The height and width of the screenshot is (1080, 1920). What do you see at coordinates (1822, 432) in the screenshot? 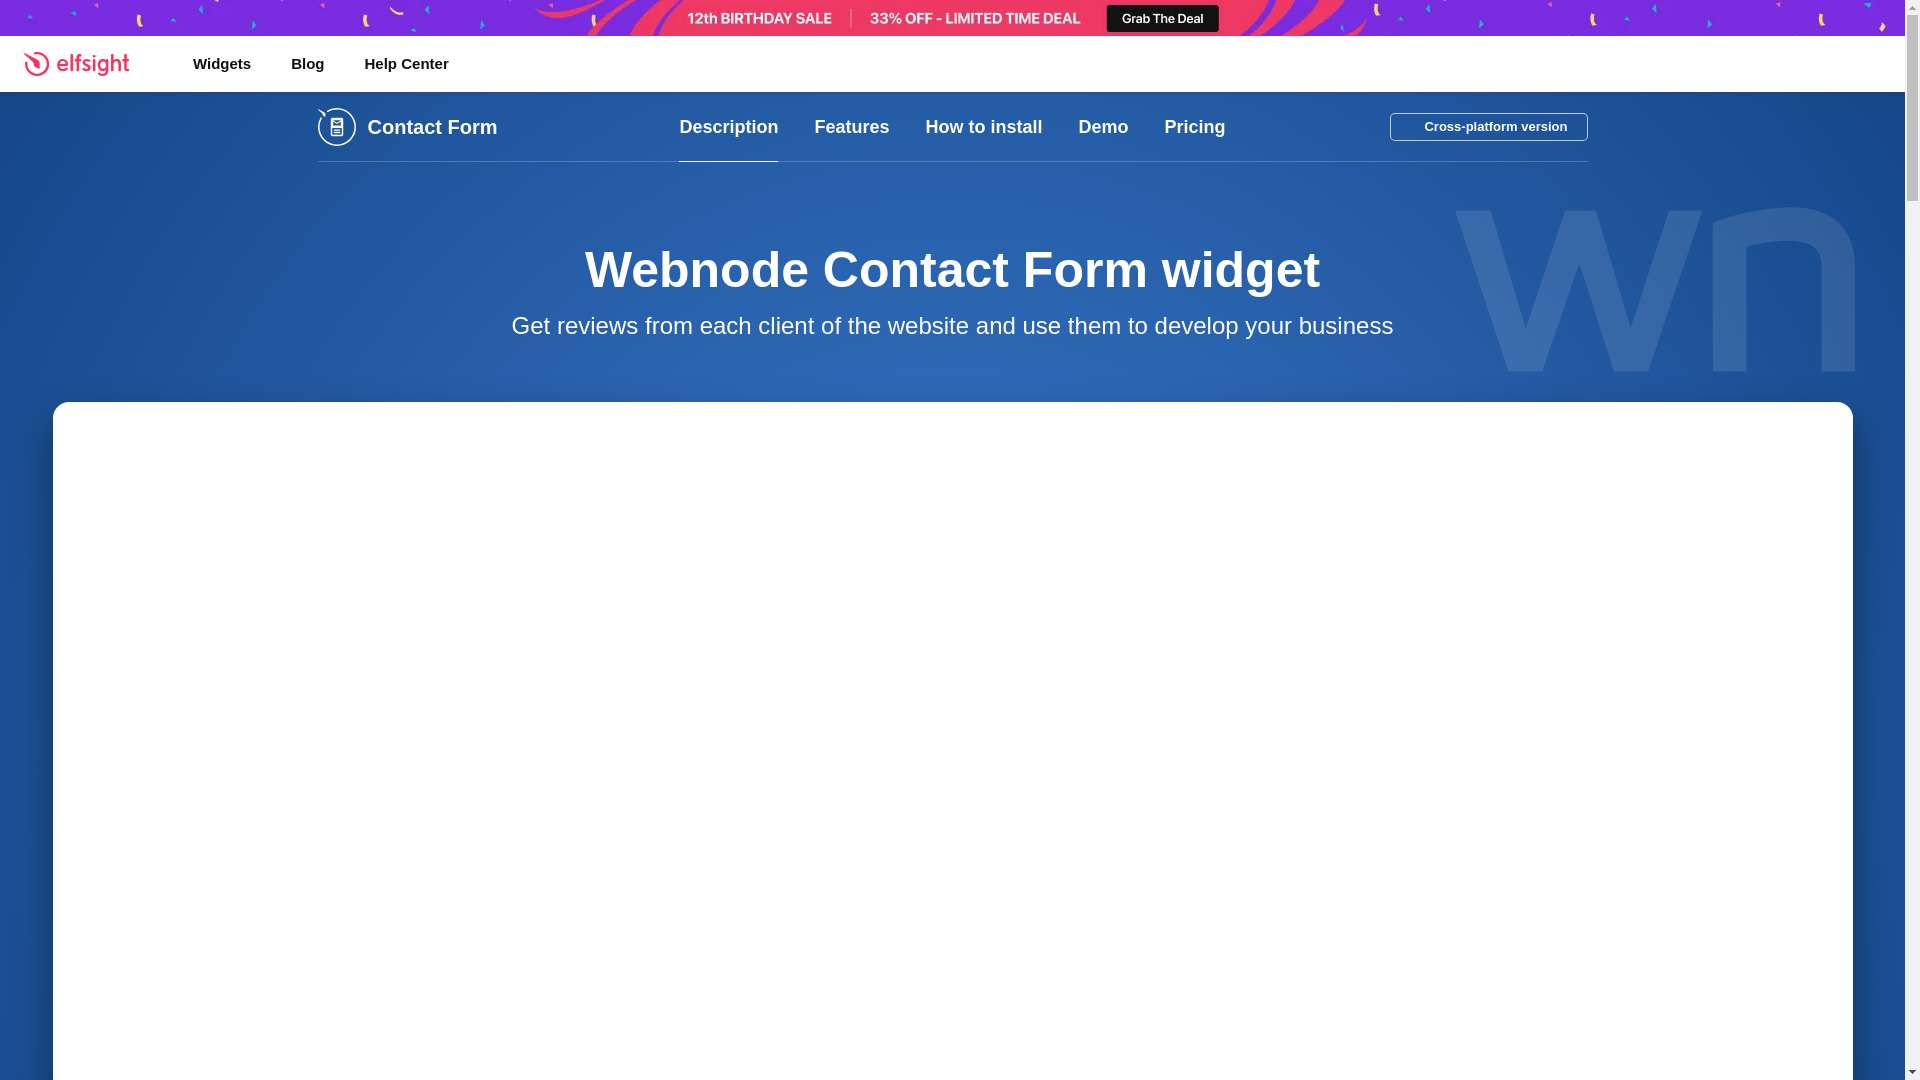
I see `Full Screen` at bounding box center [1822, 432].